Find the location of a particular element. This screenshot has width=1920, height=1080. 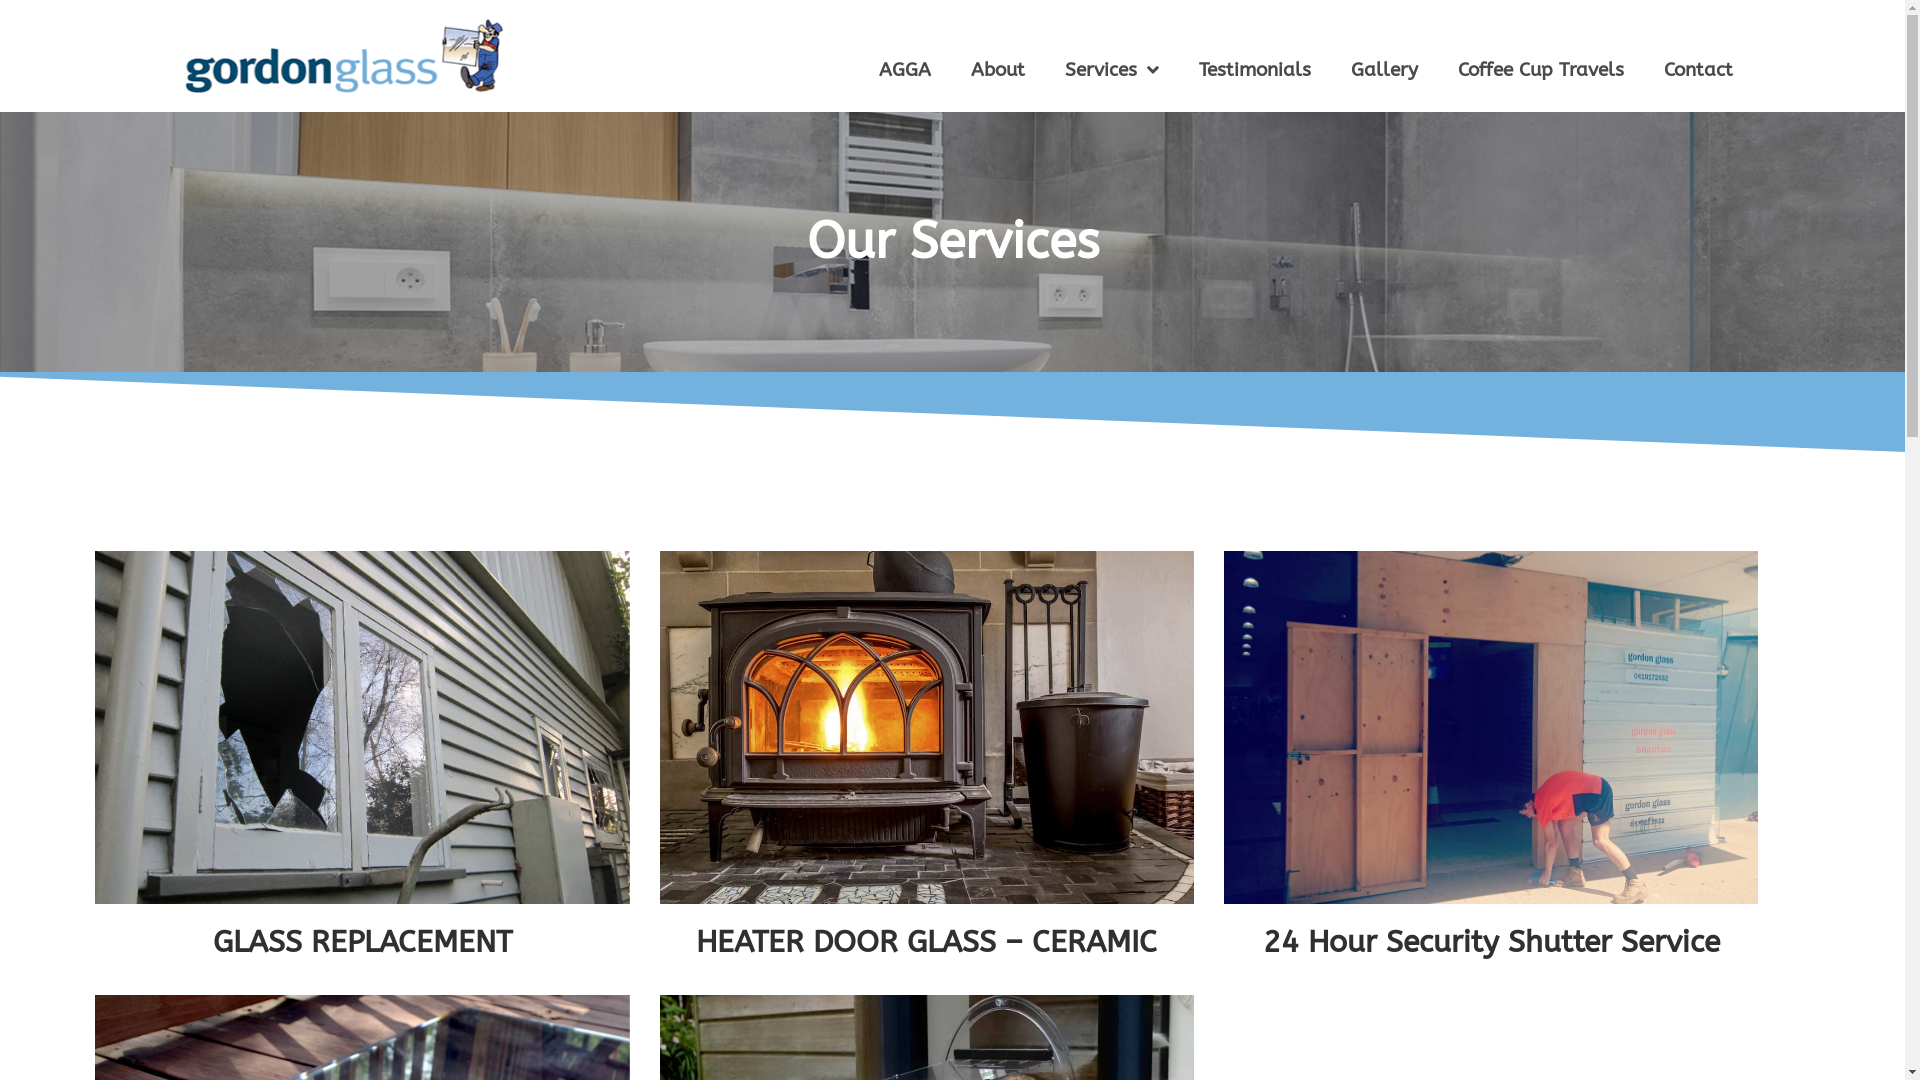

24 Hour Security Shutter Service is located at coordinates (1492, 942).